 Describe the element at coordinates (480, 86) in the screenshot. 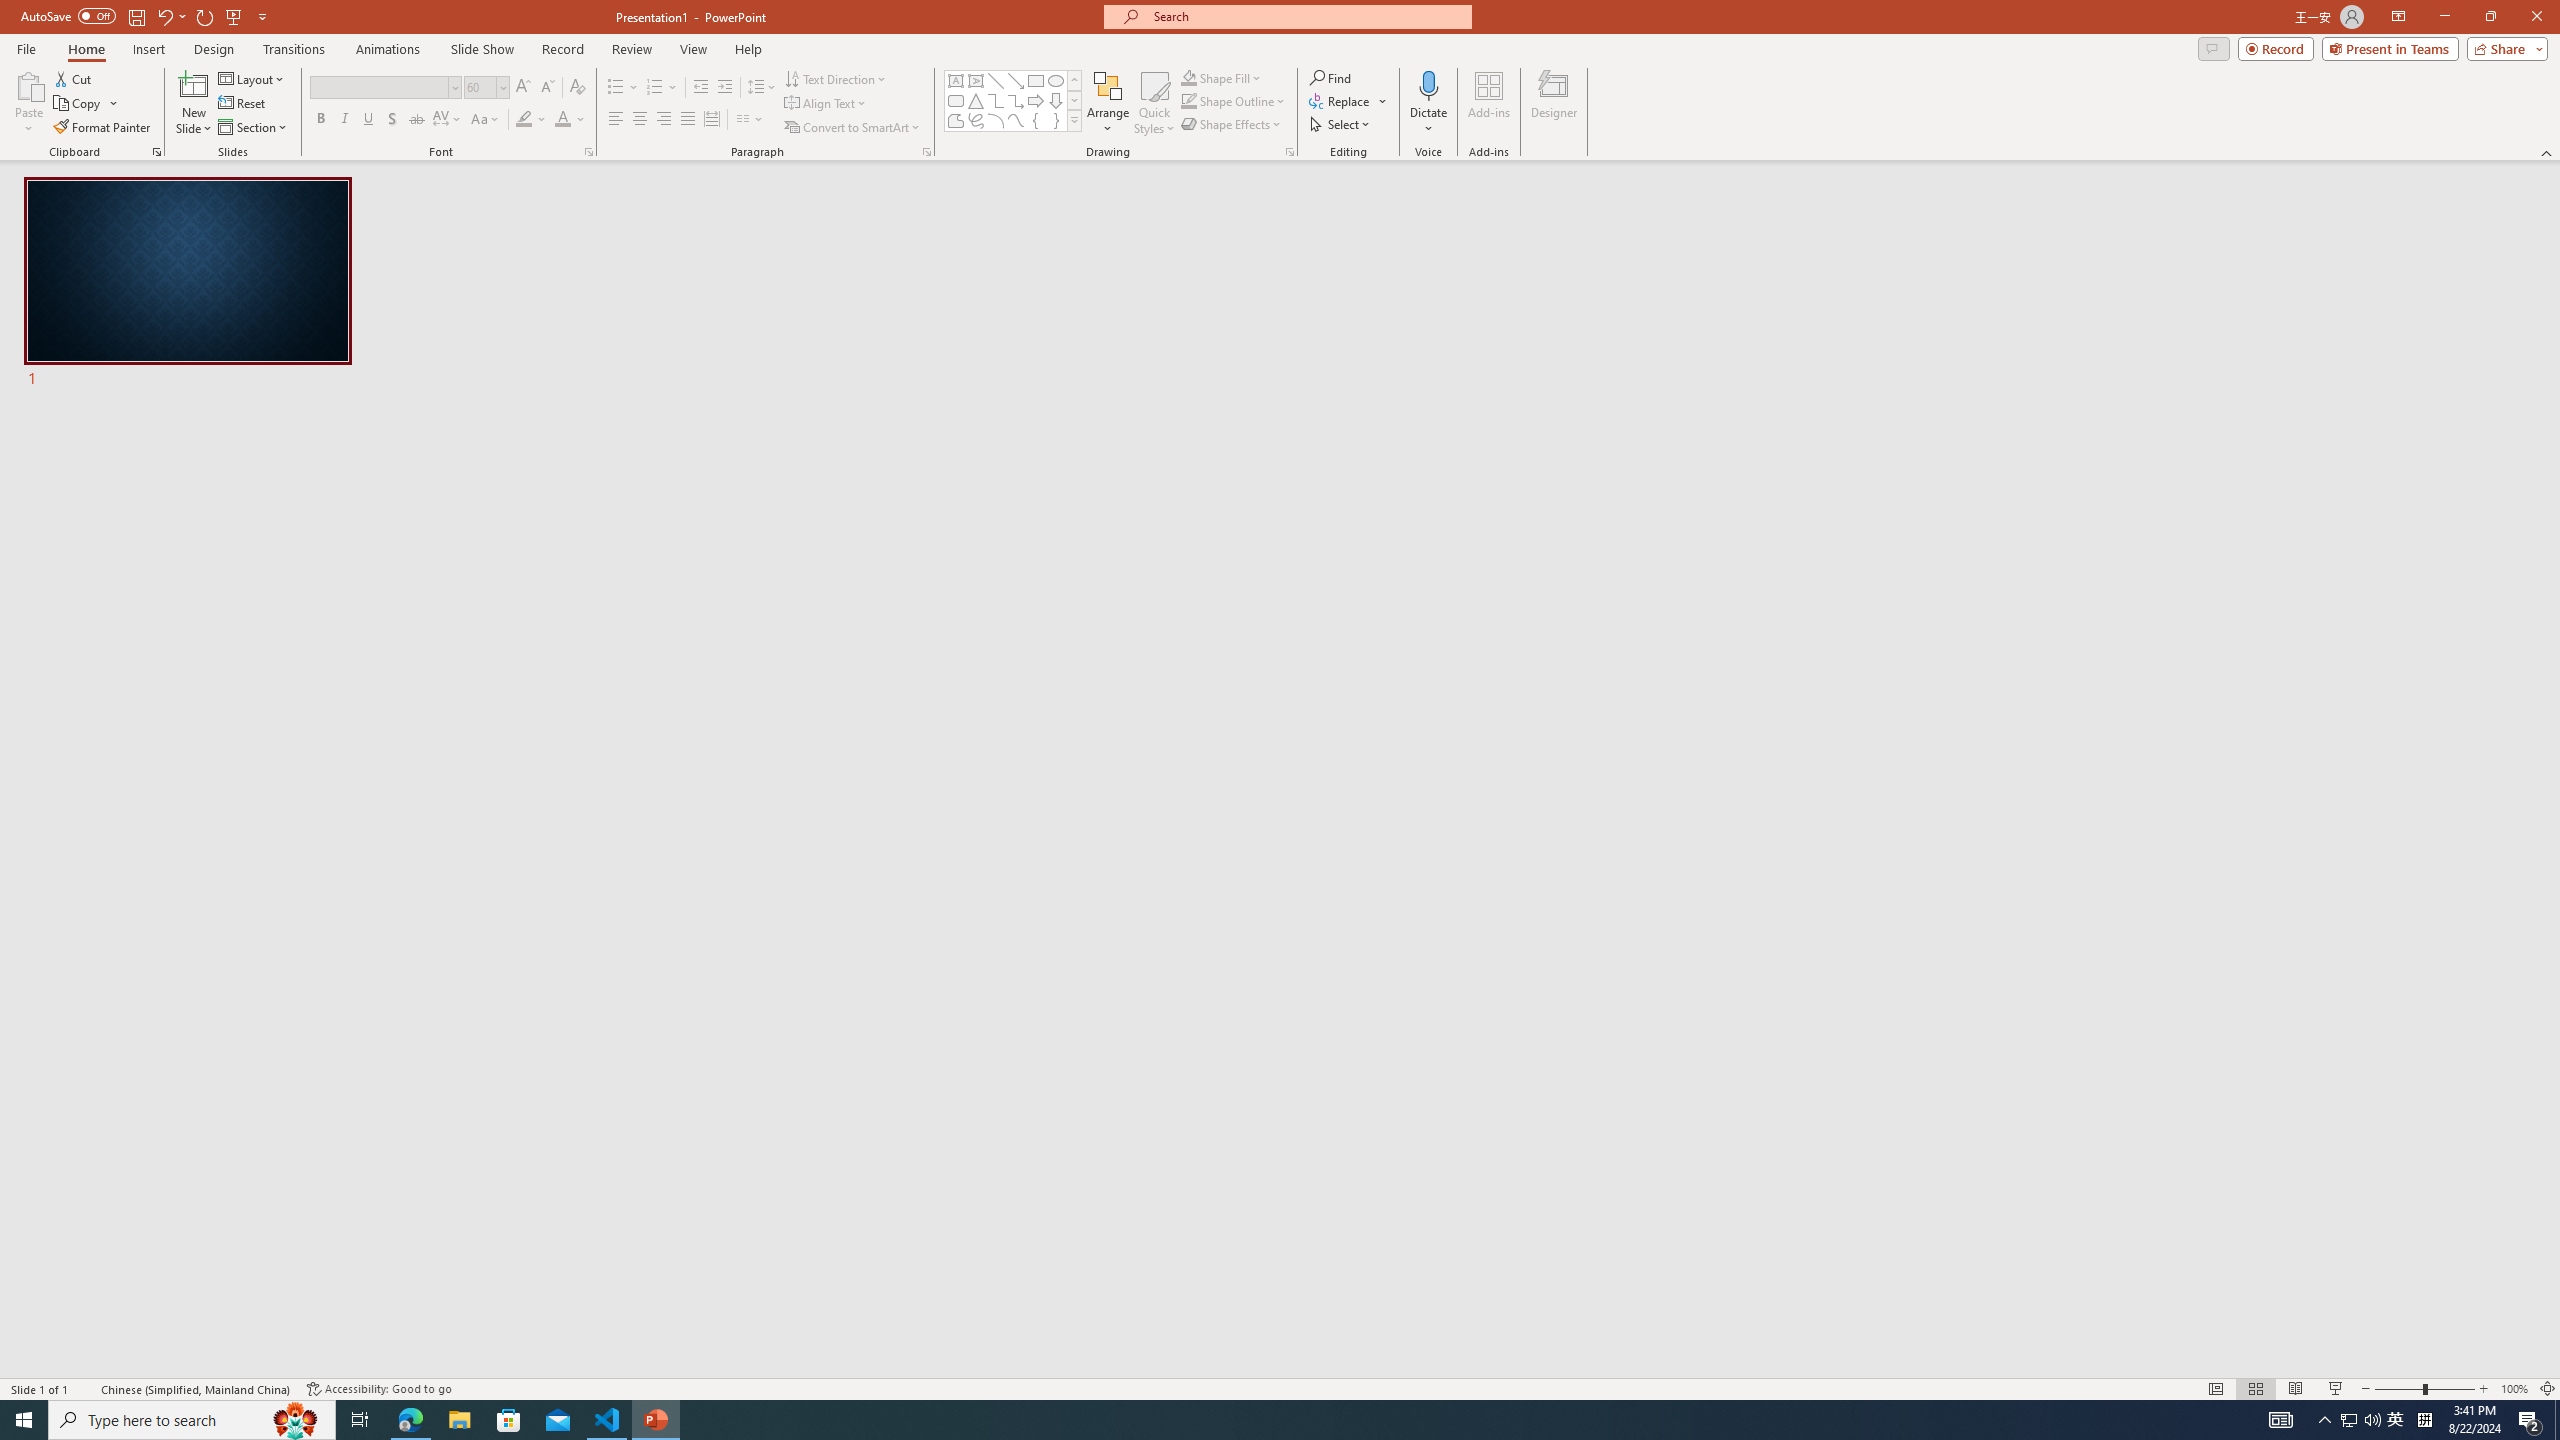

I see `Font Size` at that location.